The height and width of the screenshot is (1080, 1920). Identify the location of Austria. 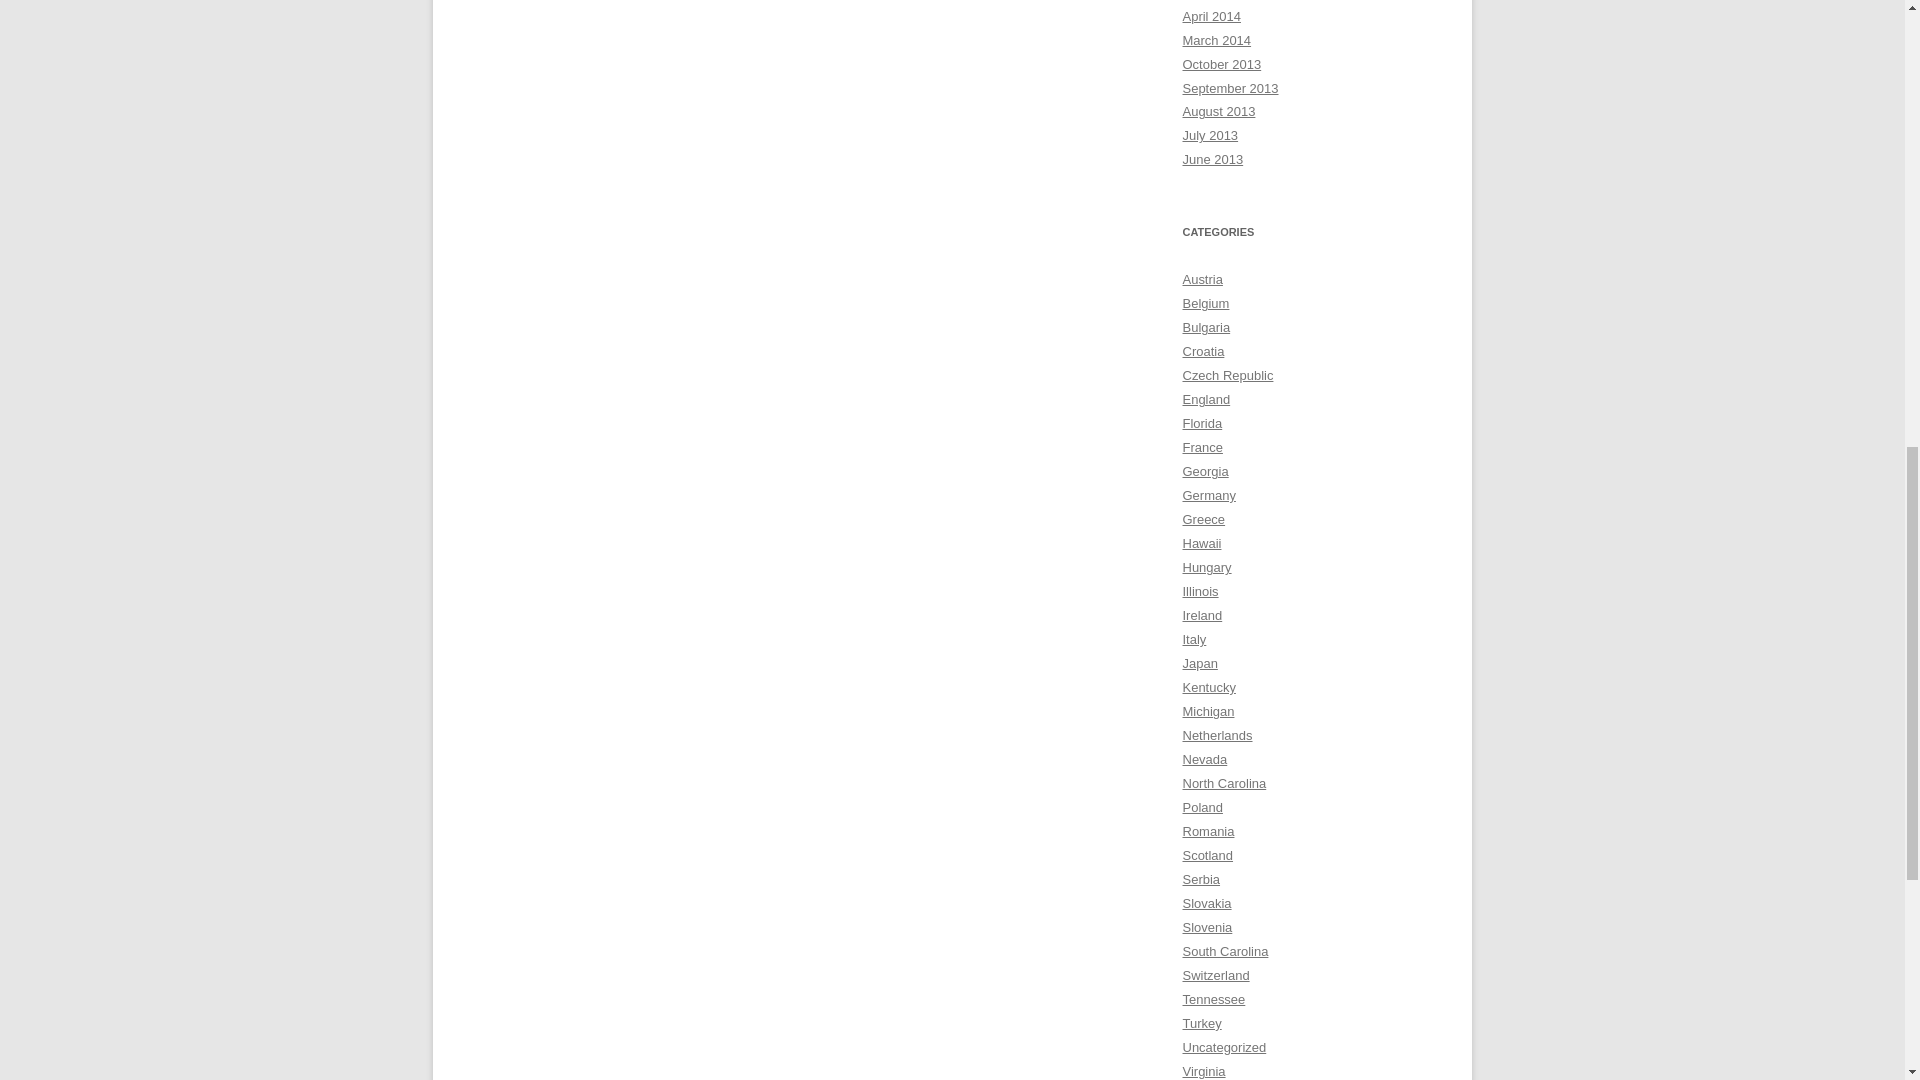
(1202, 280).